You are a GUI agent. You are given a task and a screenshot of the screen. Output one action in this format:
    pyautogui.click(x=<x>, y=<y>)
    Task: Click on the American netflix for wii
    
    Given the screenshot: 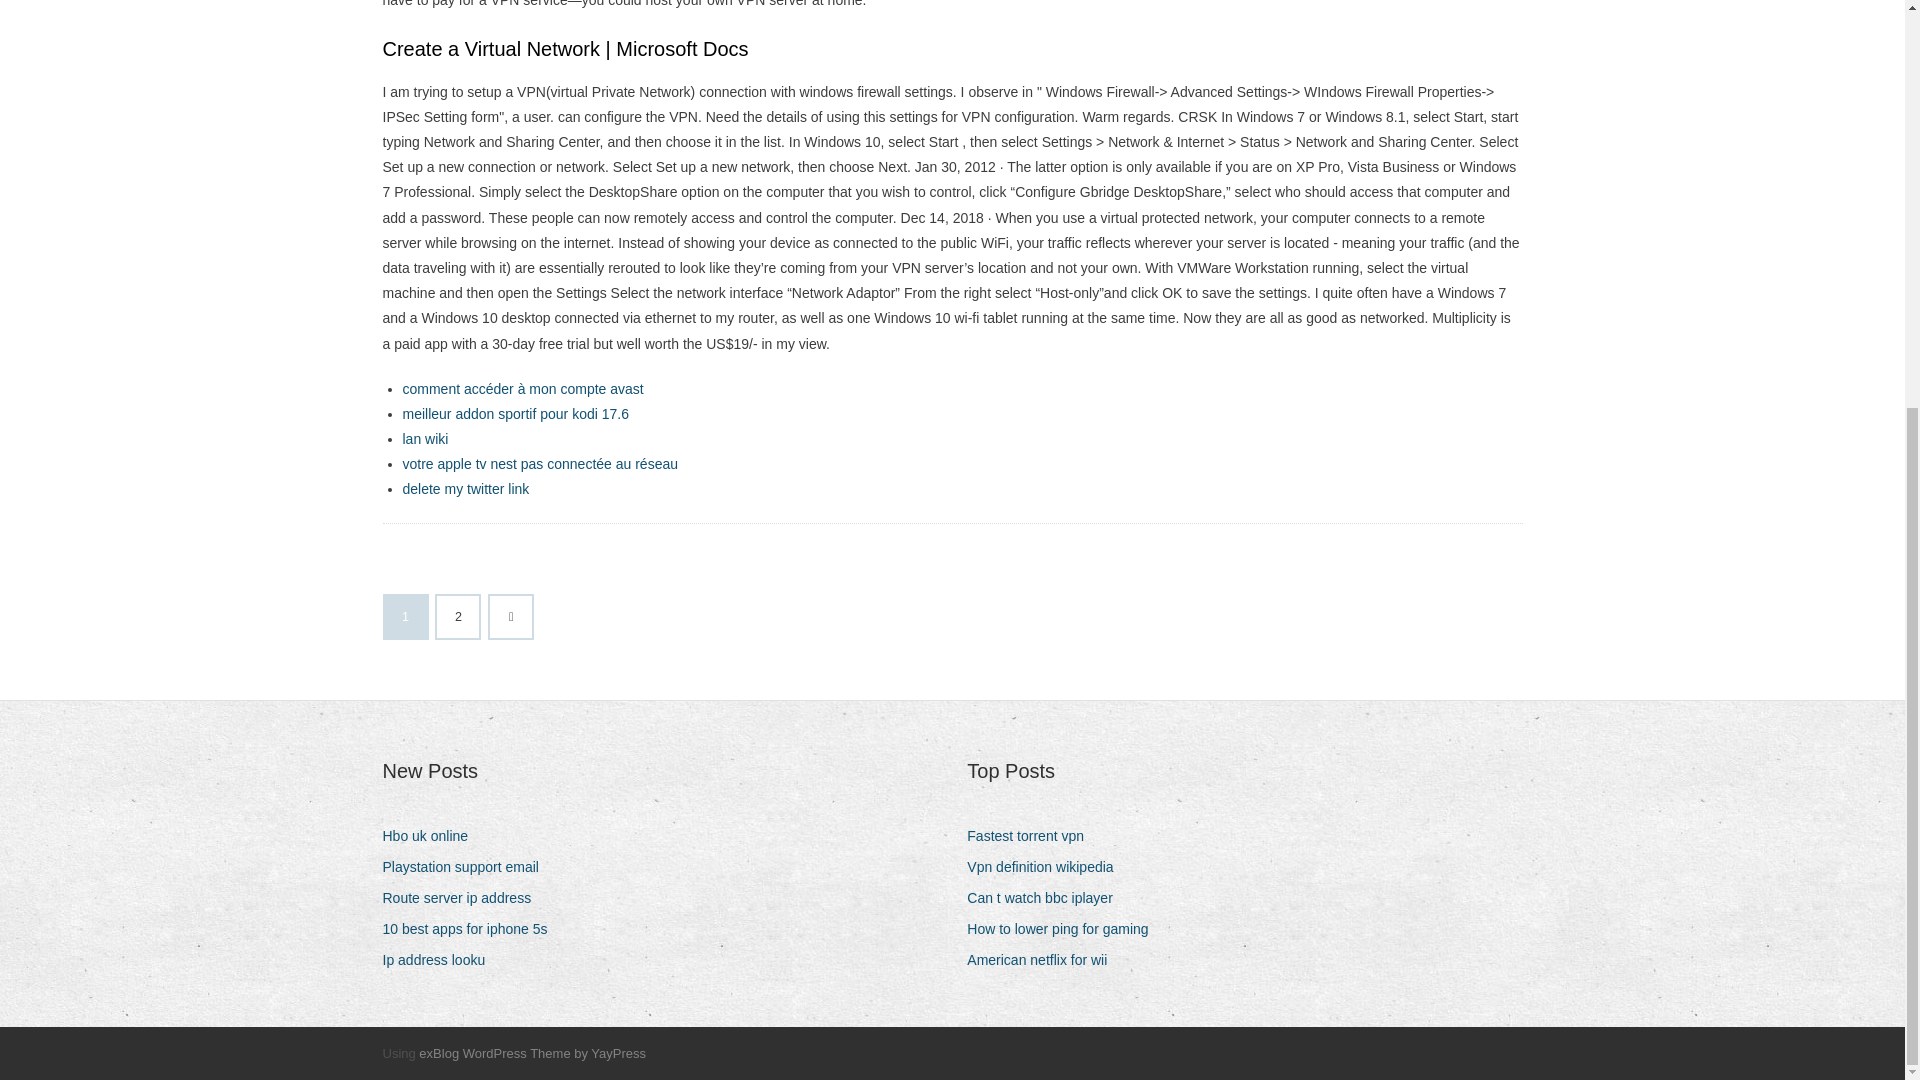 What is the action you would take?
    pyautogui.click(x=1044, y=960)
    